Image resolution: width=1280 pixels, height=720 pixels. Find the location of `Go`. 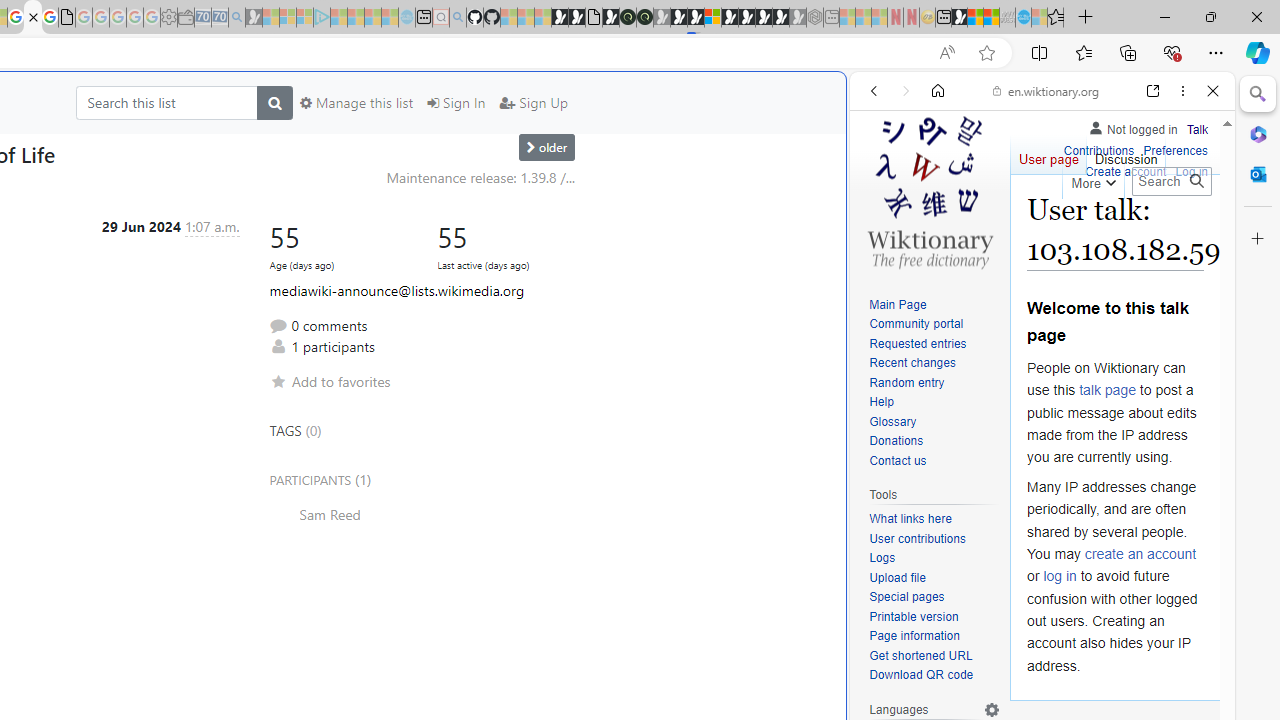

Go is located at coordinates (1196, 181).